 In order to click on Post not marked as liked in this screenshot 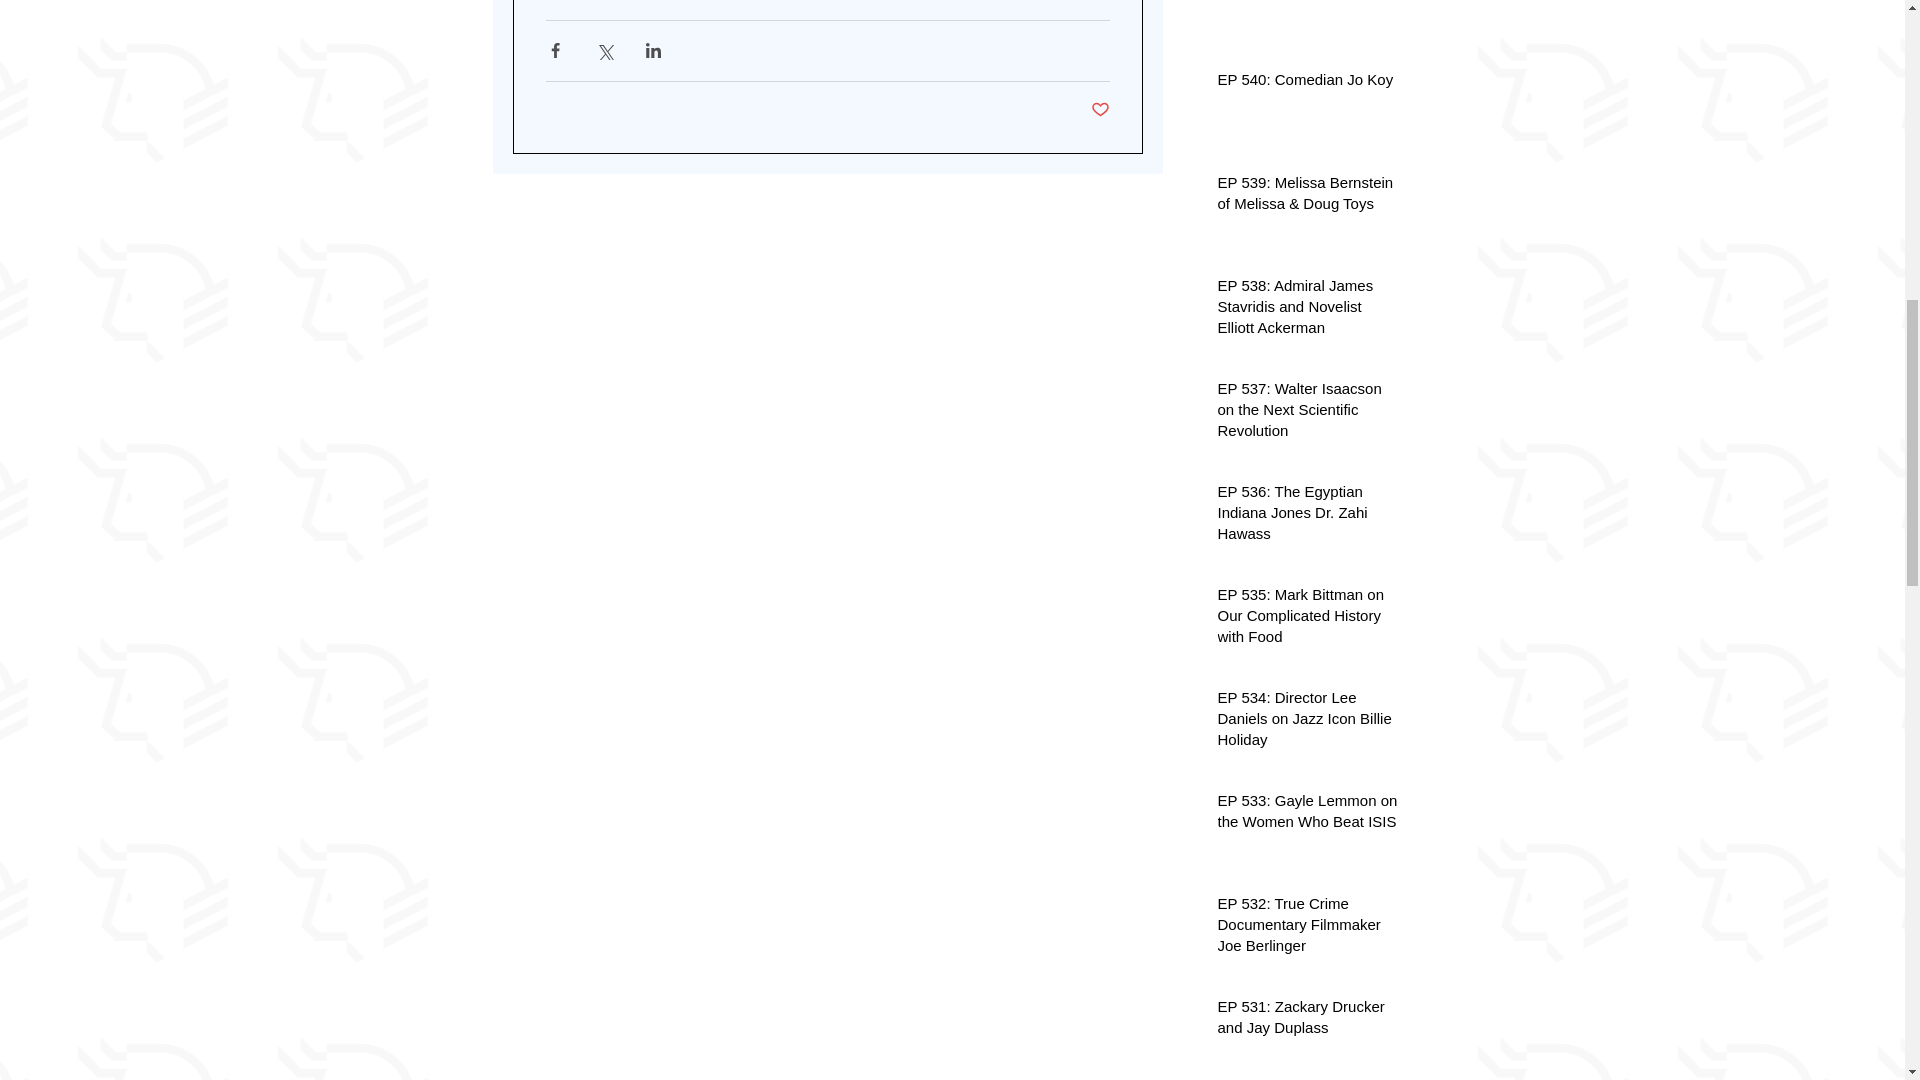, I will do `click(1100, 110)`.